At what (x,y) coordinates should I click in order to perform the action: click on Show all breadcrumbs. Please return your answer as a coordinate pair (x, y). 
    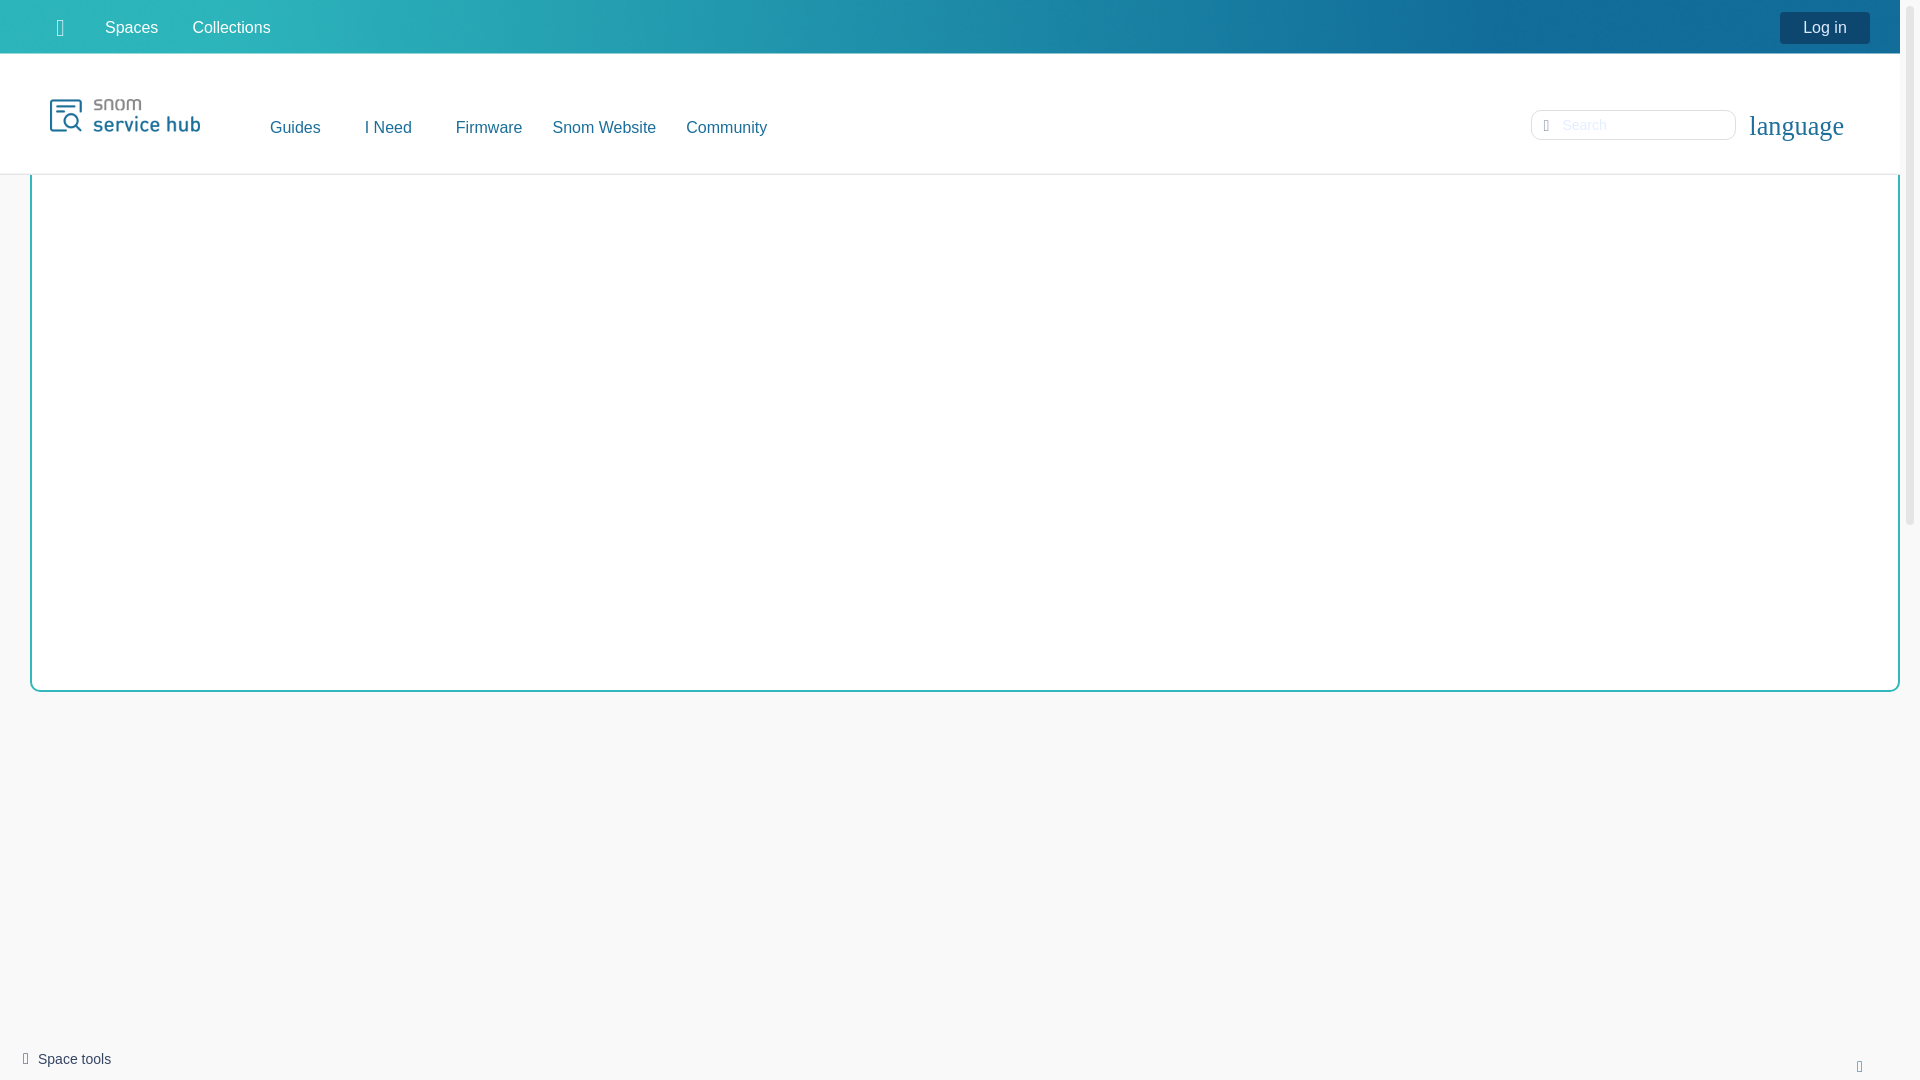
    Looking at the image, I should click on (180, 196).